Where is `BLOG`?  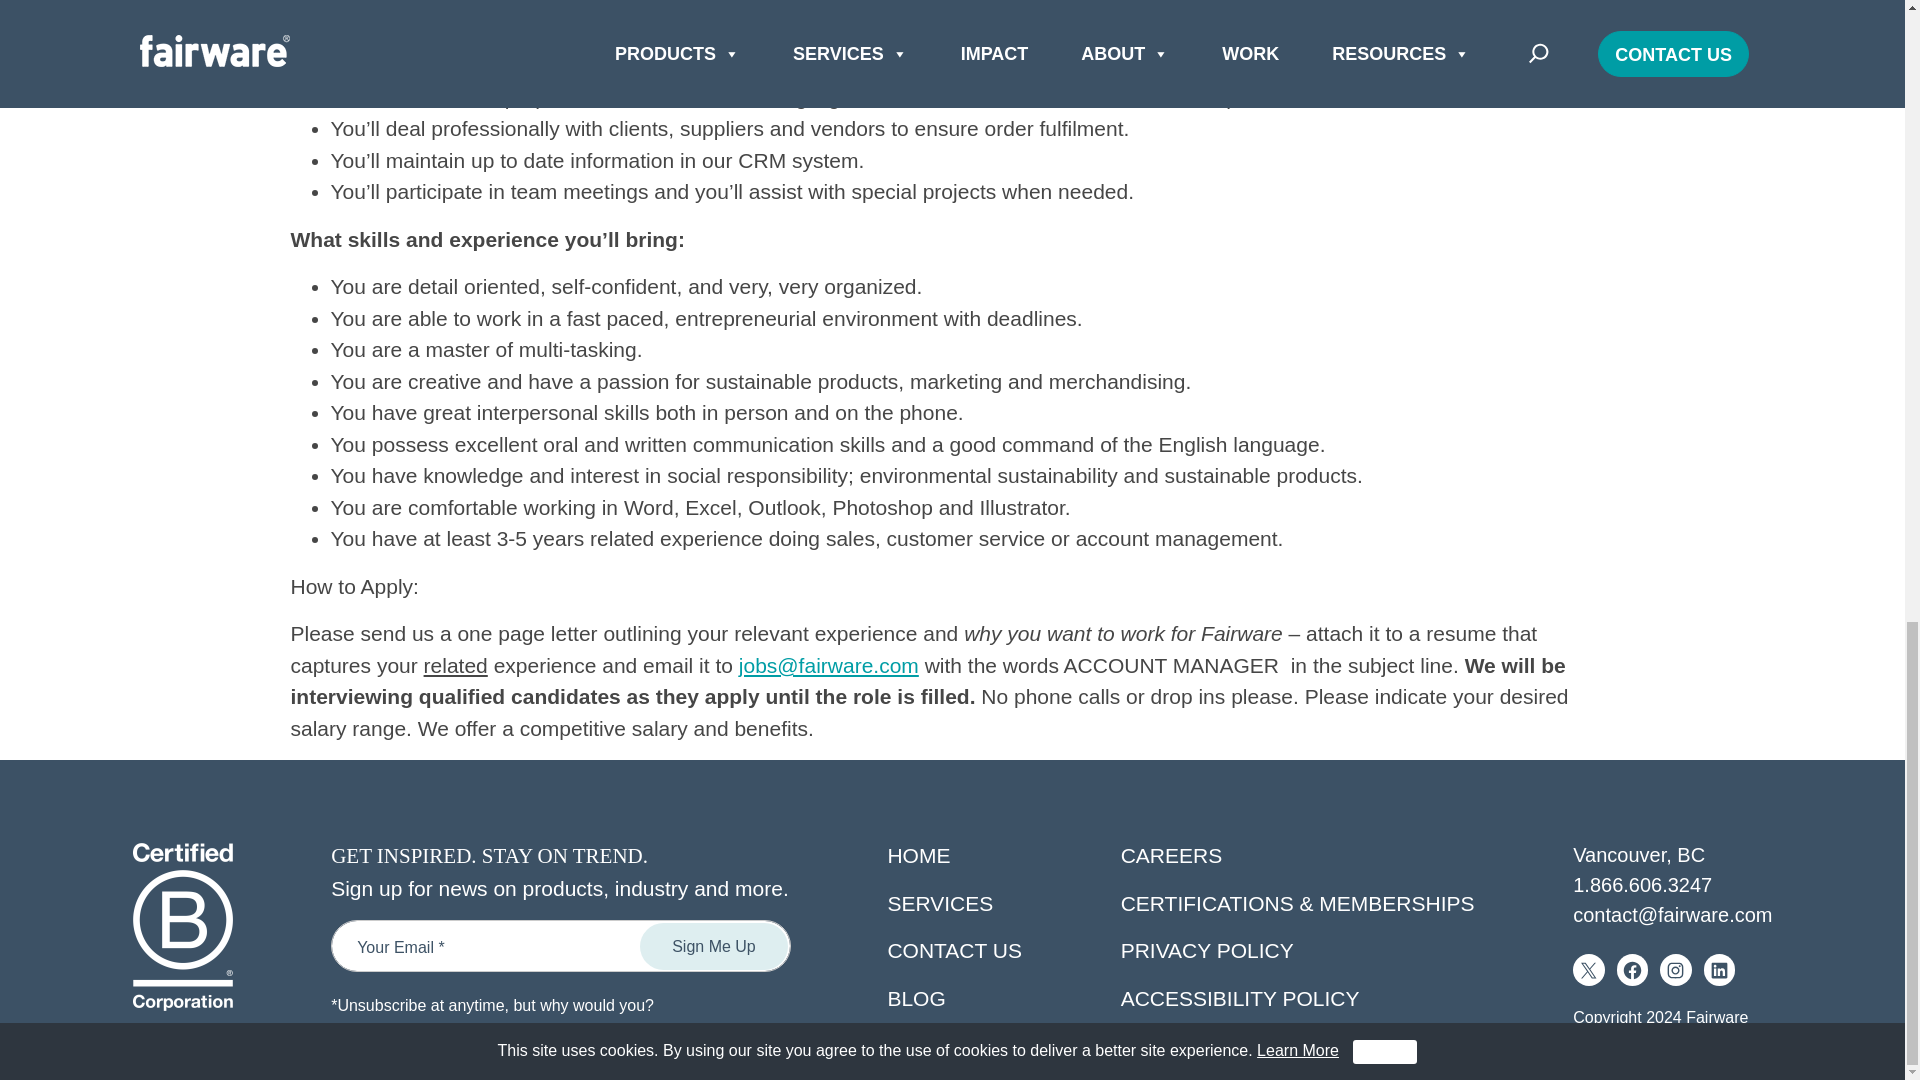
BLOG is located at coordinates (916, 998).